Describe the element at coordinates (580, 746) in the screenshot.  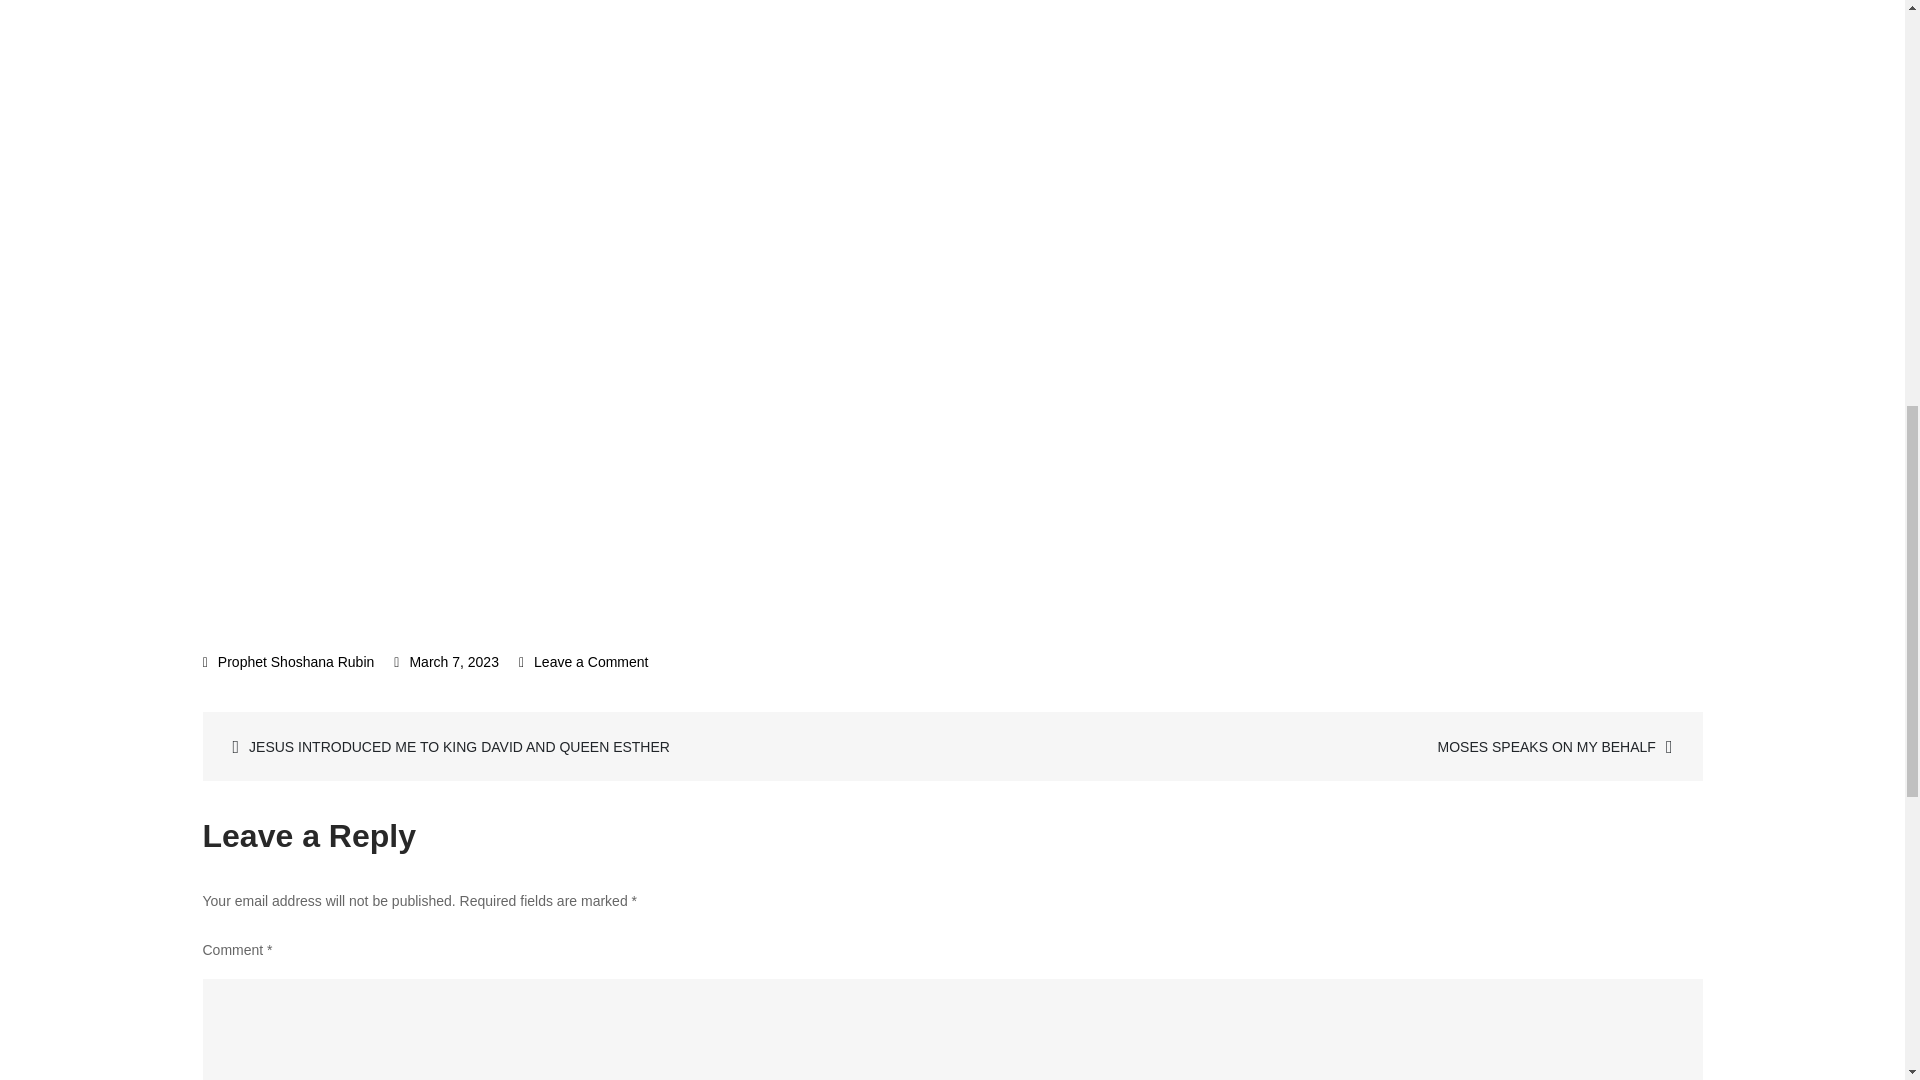
I see `JESUS INTRODUCED ME TO KING DAVID AND QUEEN ESTHER` at that location.